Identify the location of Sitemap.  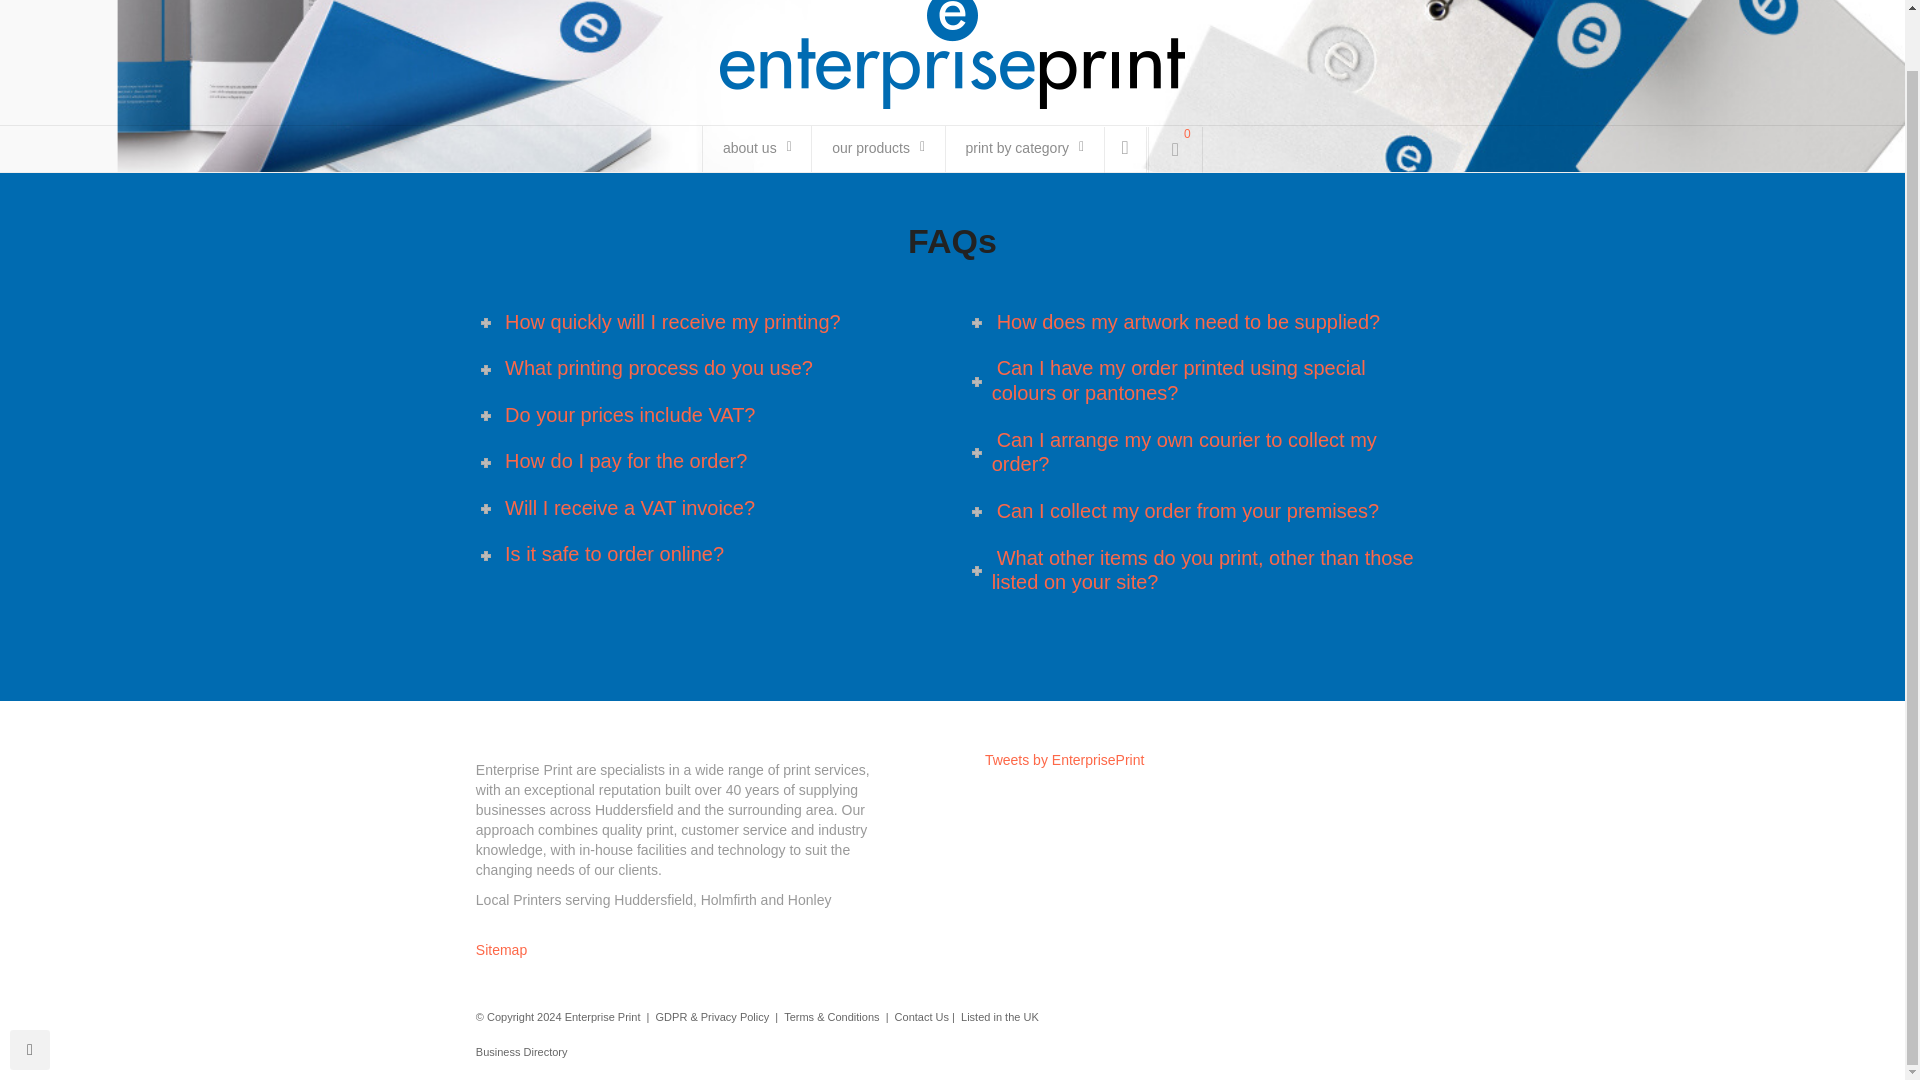
(501, 949).